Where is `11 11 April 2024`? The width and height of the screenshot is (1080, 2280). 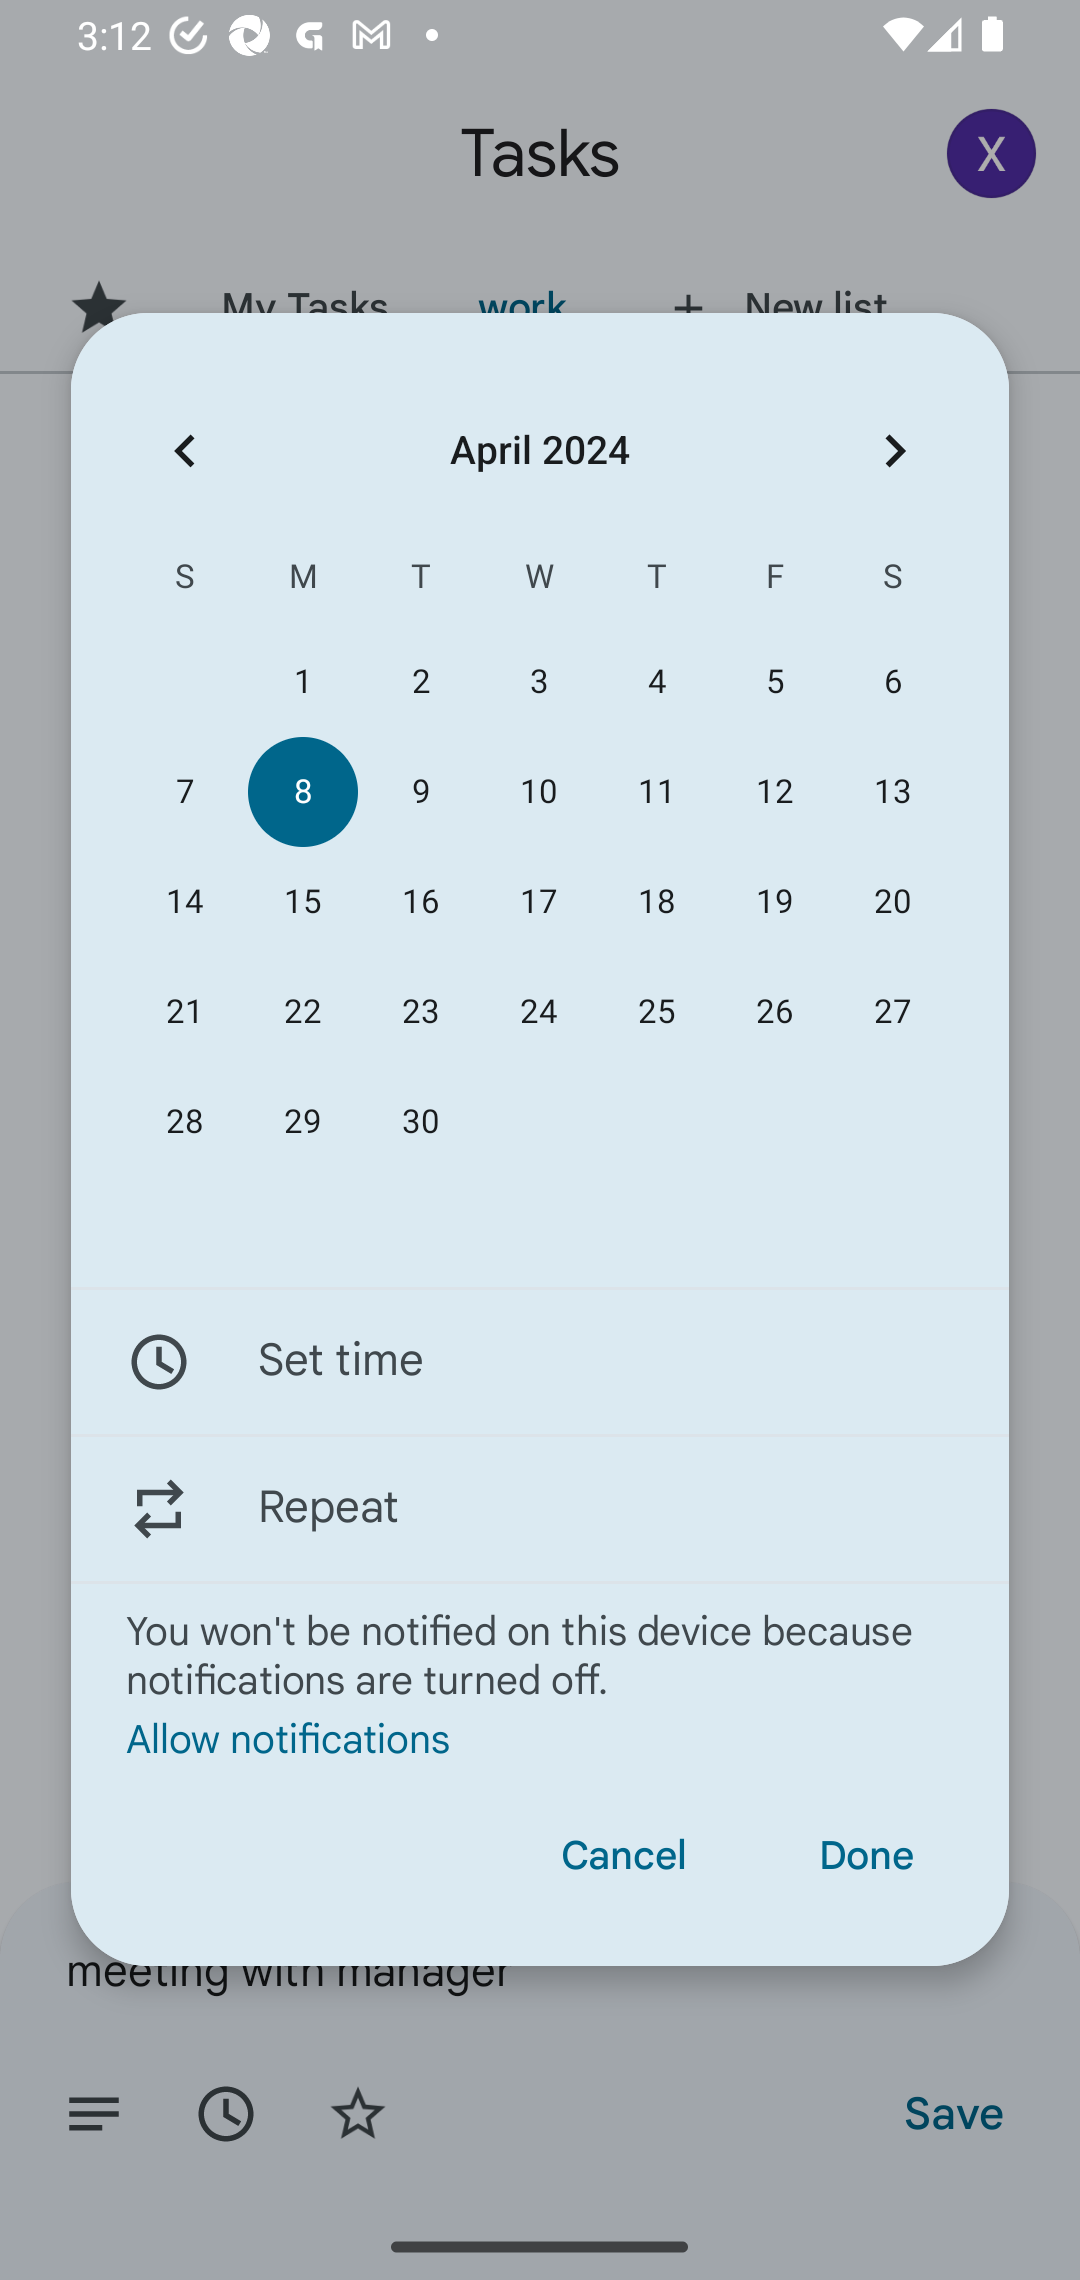 11 11 April 2024 is located at coordinates (657, 790).